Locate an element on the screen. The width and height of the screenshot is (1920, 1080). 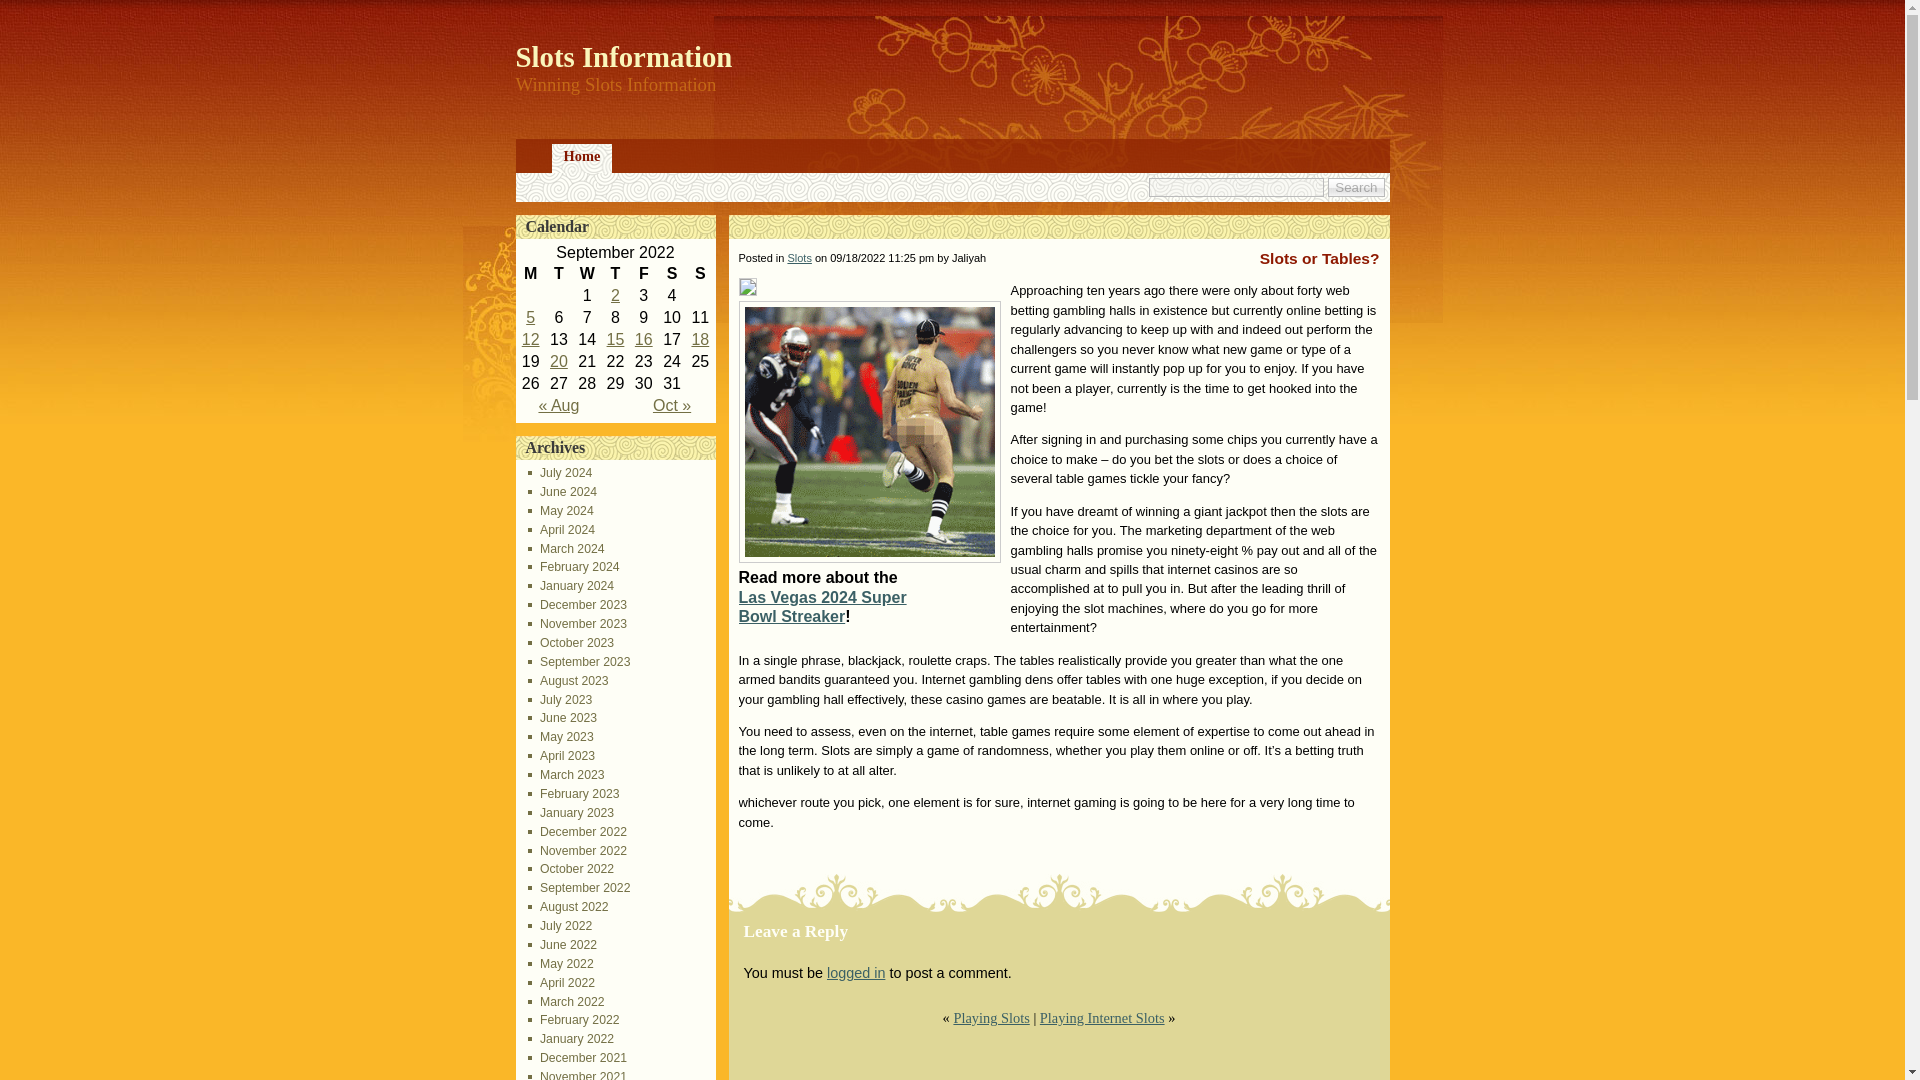
March 2024 is located at coordinates (566, 549).